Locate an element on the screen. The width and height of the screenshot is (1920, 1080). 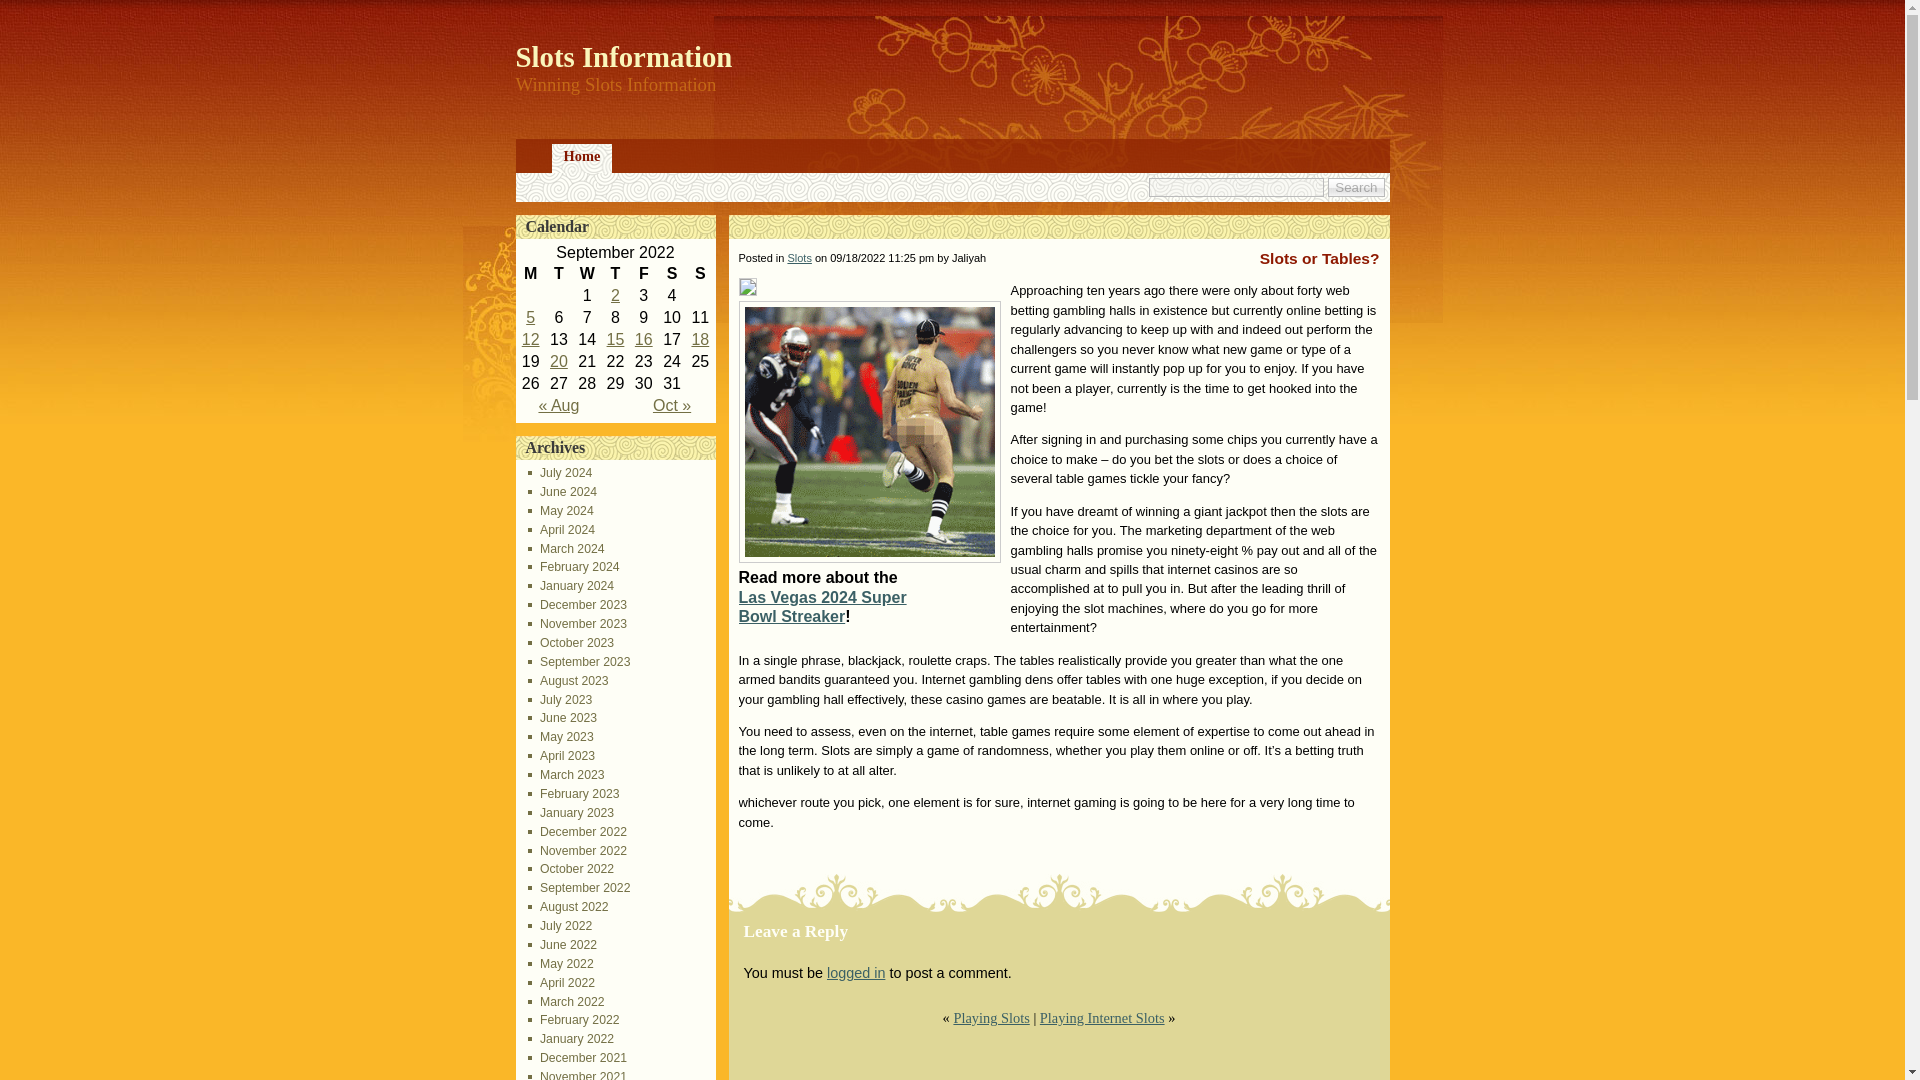
March 2024 is located at coordinates (566, 549).